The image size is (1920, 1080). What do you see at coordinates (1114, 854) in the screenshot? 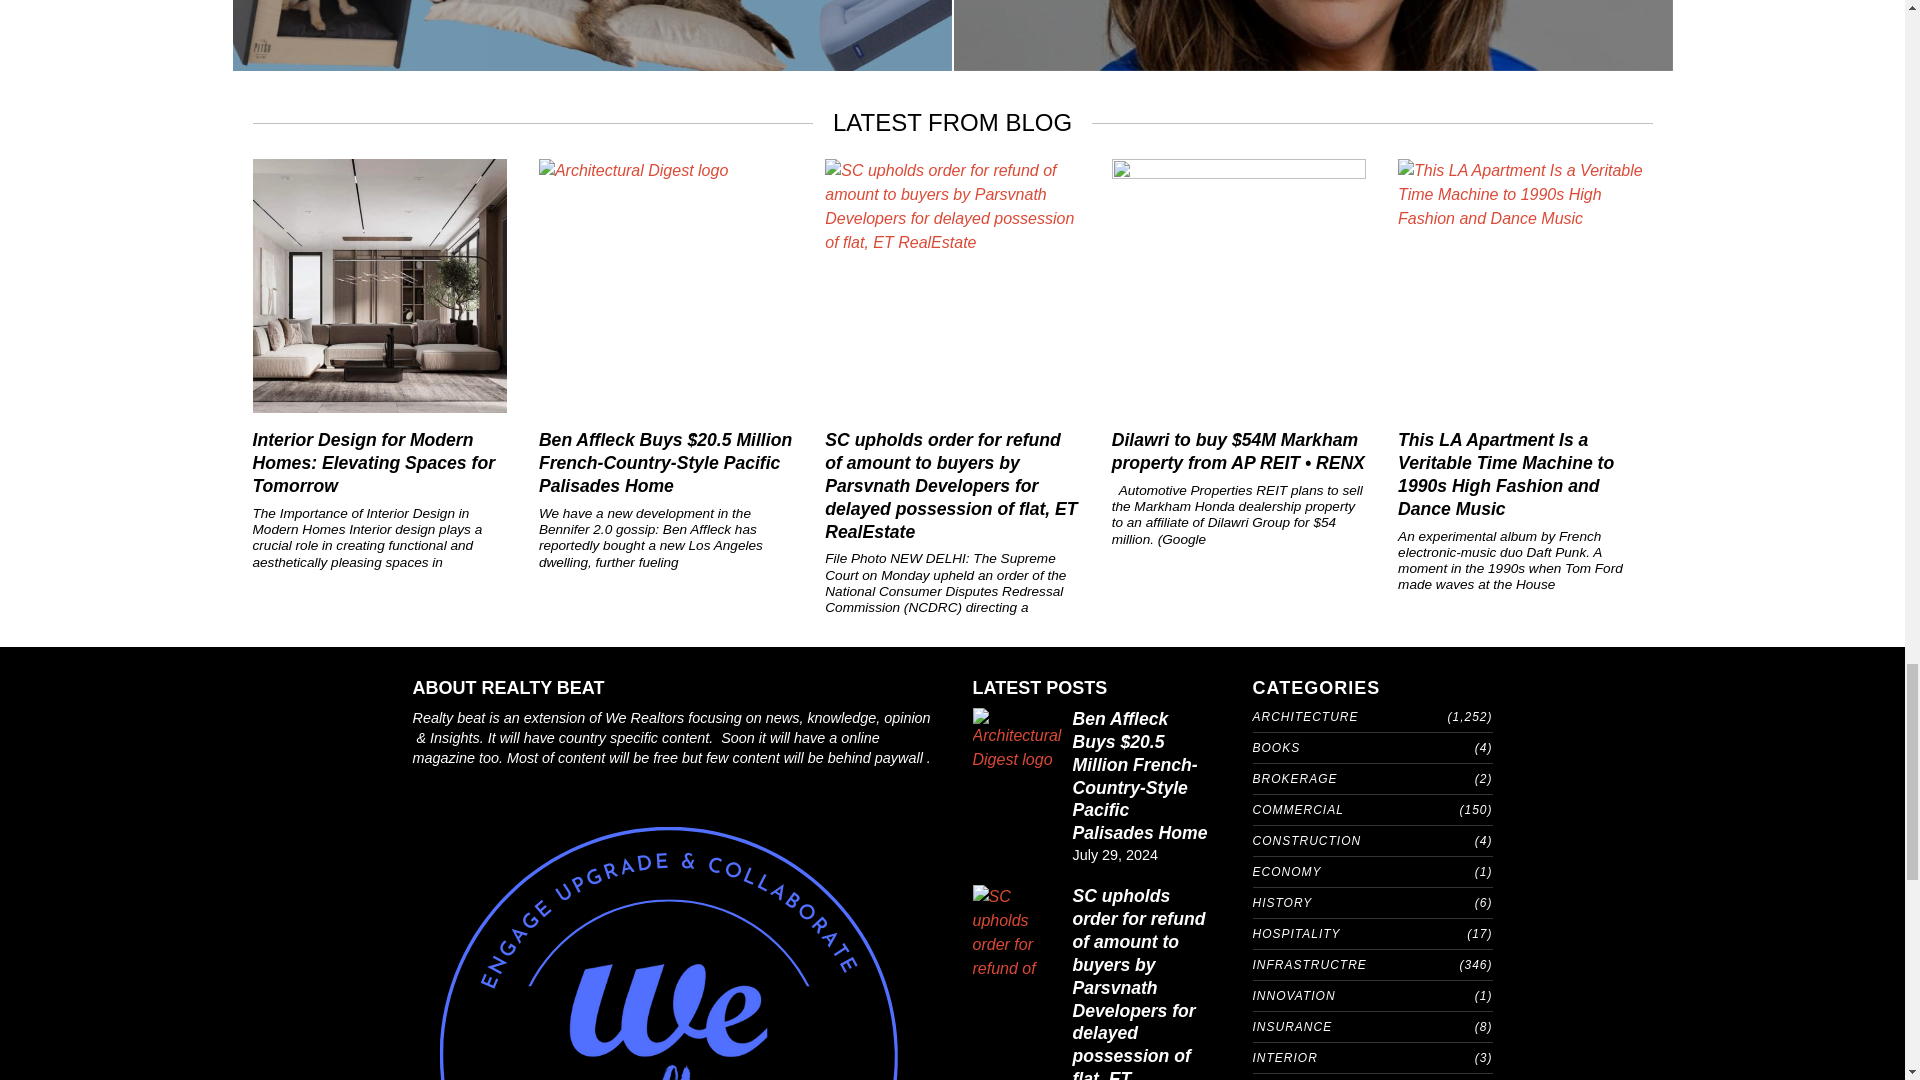
I see `29 Jul, 2024 16:23:39` at bounding box center [1114, 854].